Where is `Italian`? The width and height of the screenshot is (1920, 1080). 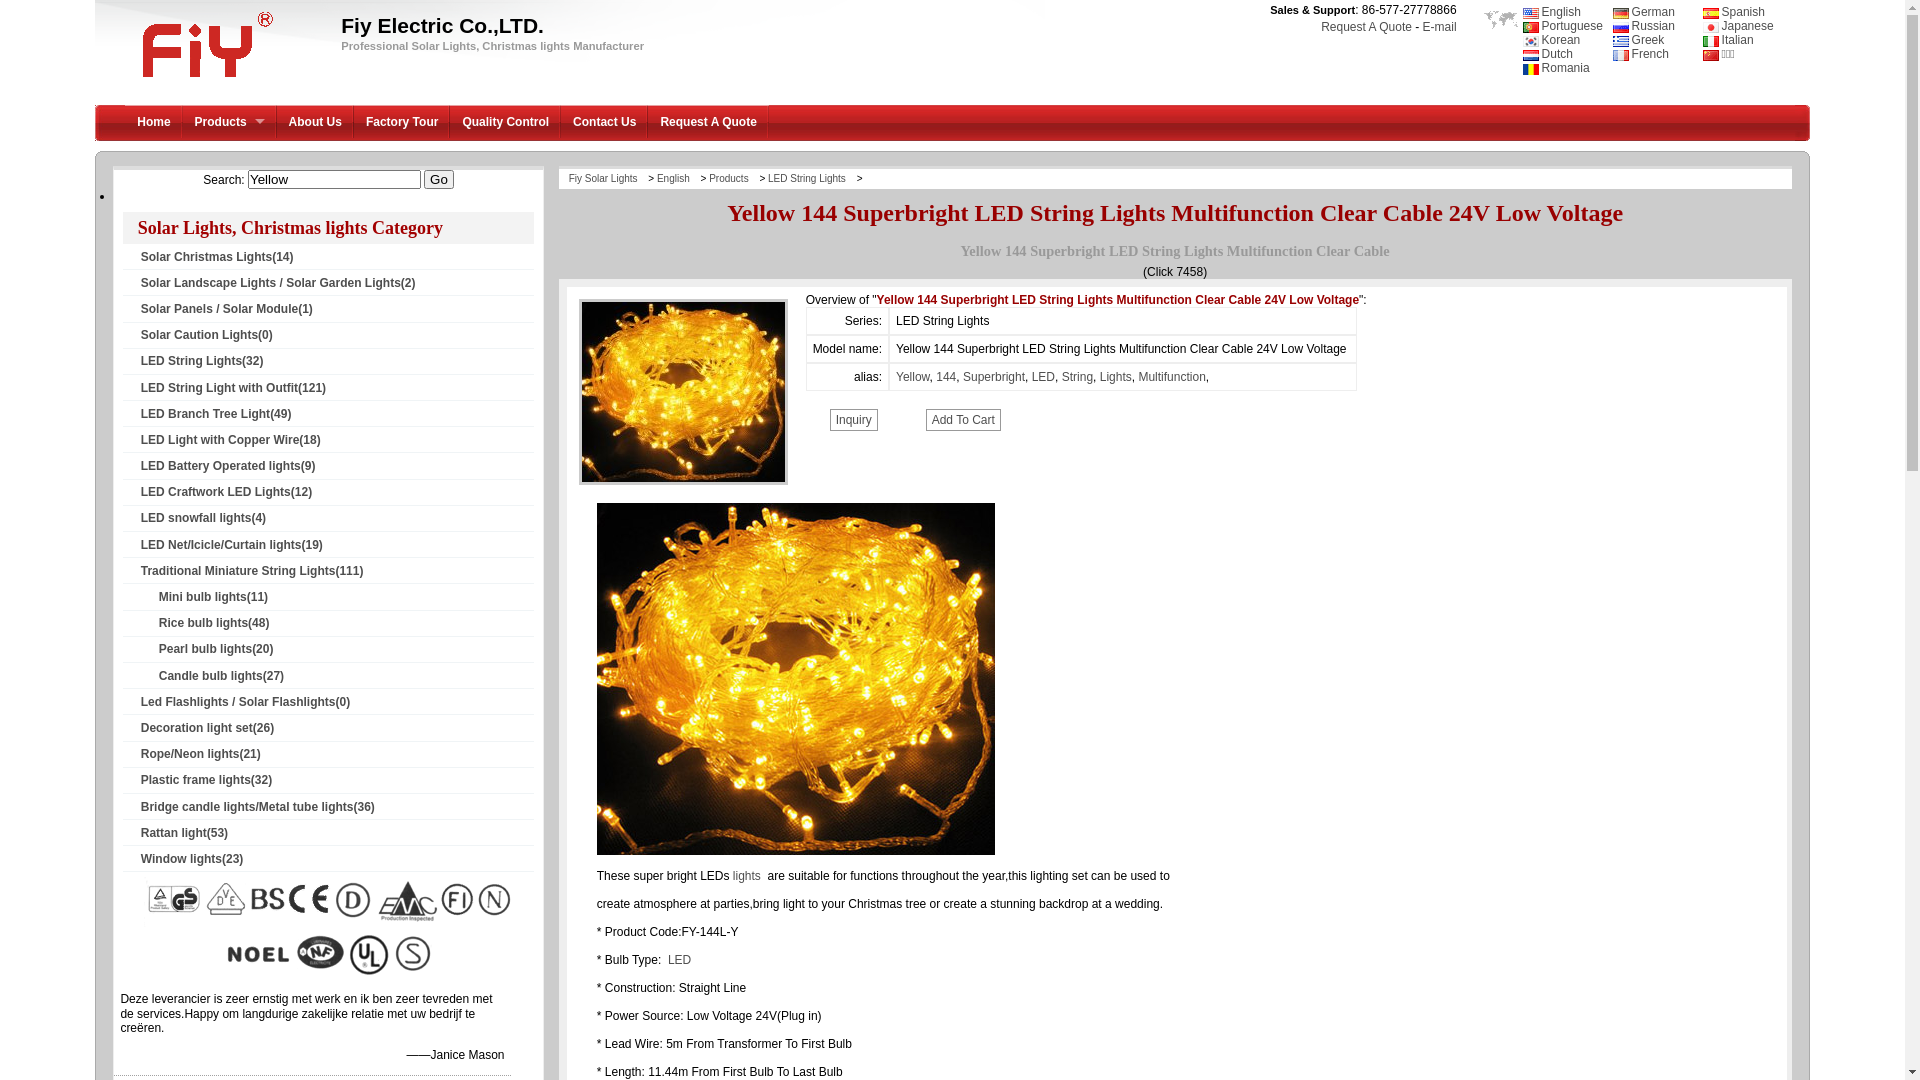
Italian is located at coordinates (1728, 40).